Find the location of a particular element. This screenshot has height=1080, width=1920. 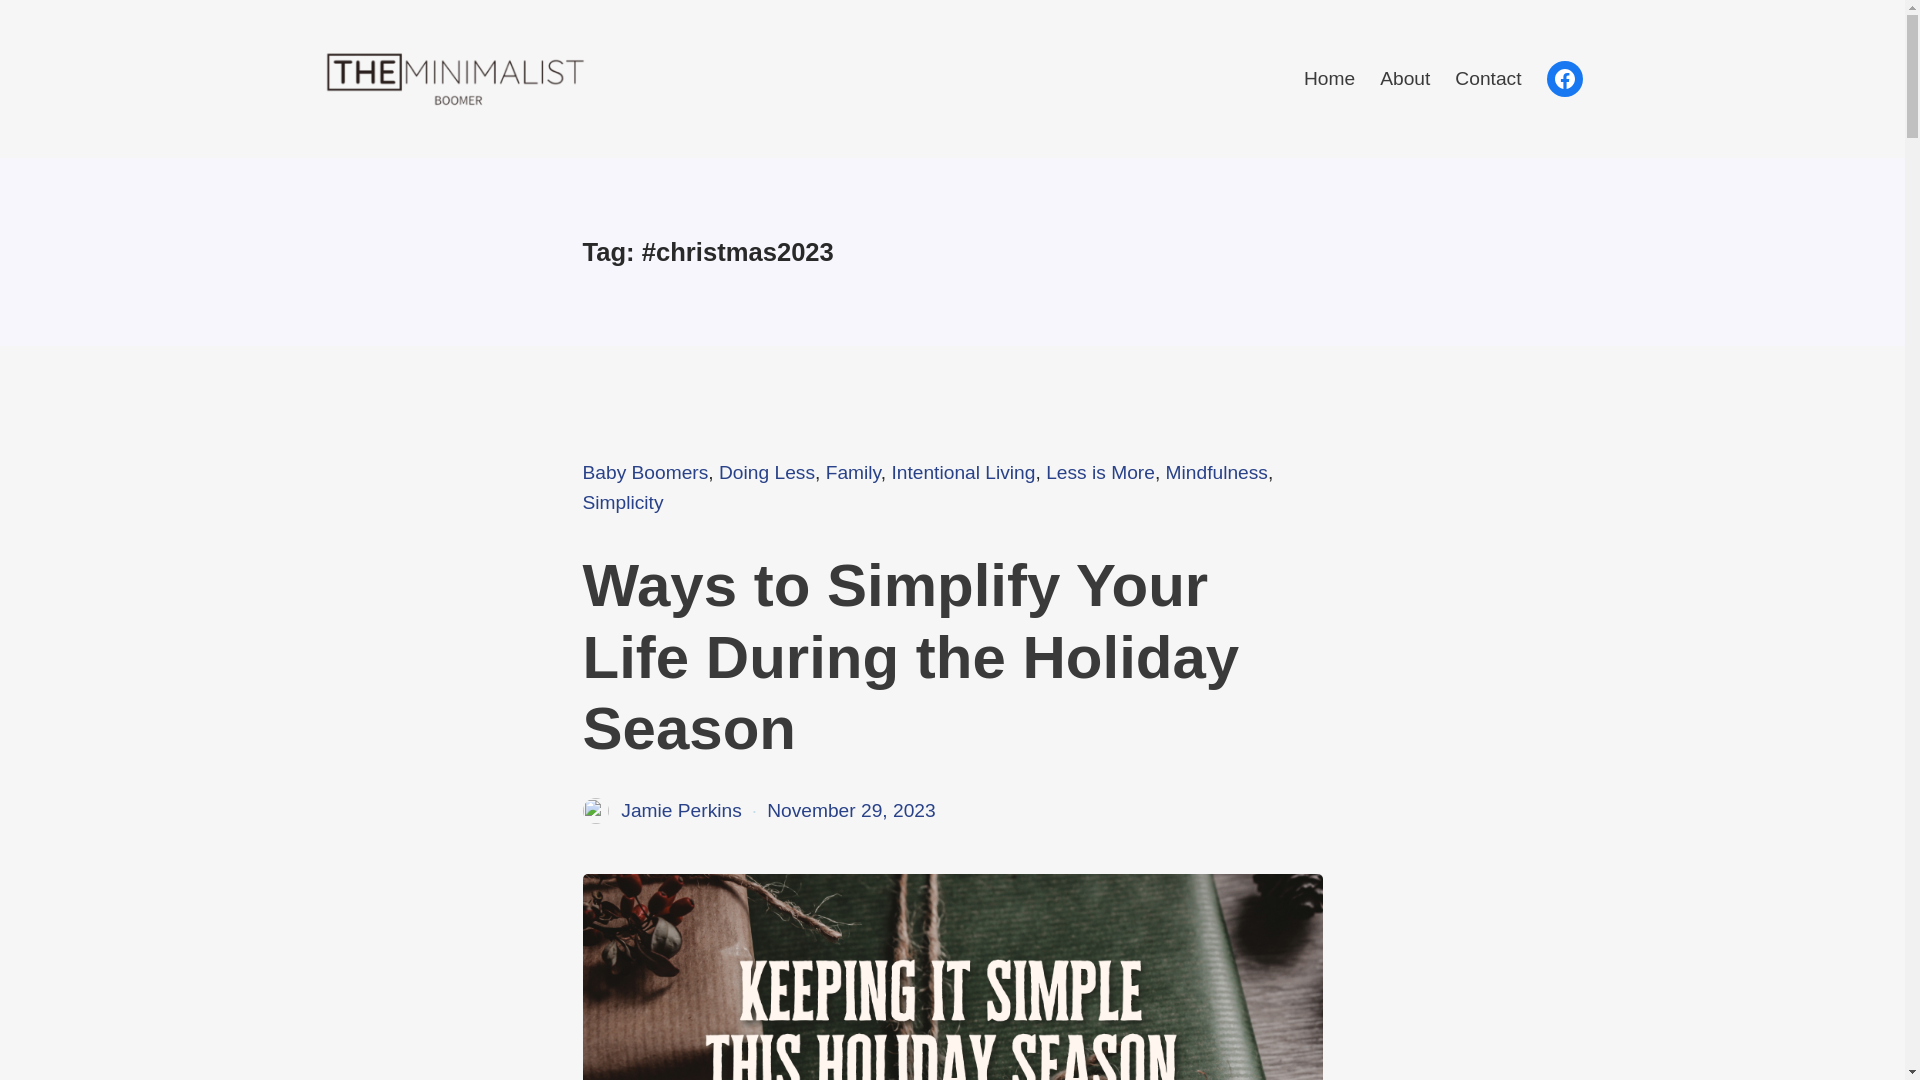

Mindfulness is located at coordinates (1216, 472).